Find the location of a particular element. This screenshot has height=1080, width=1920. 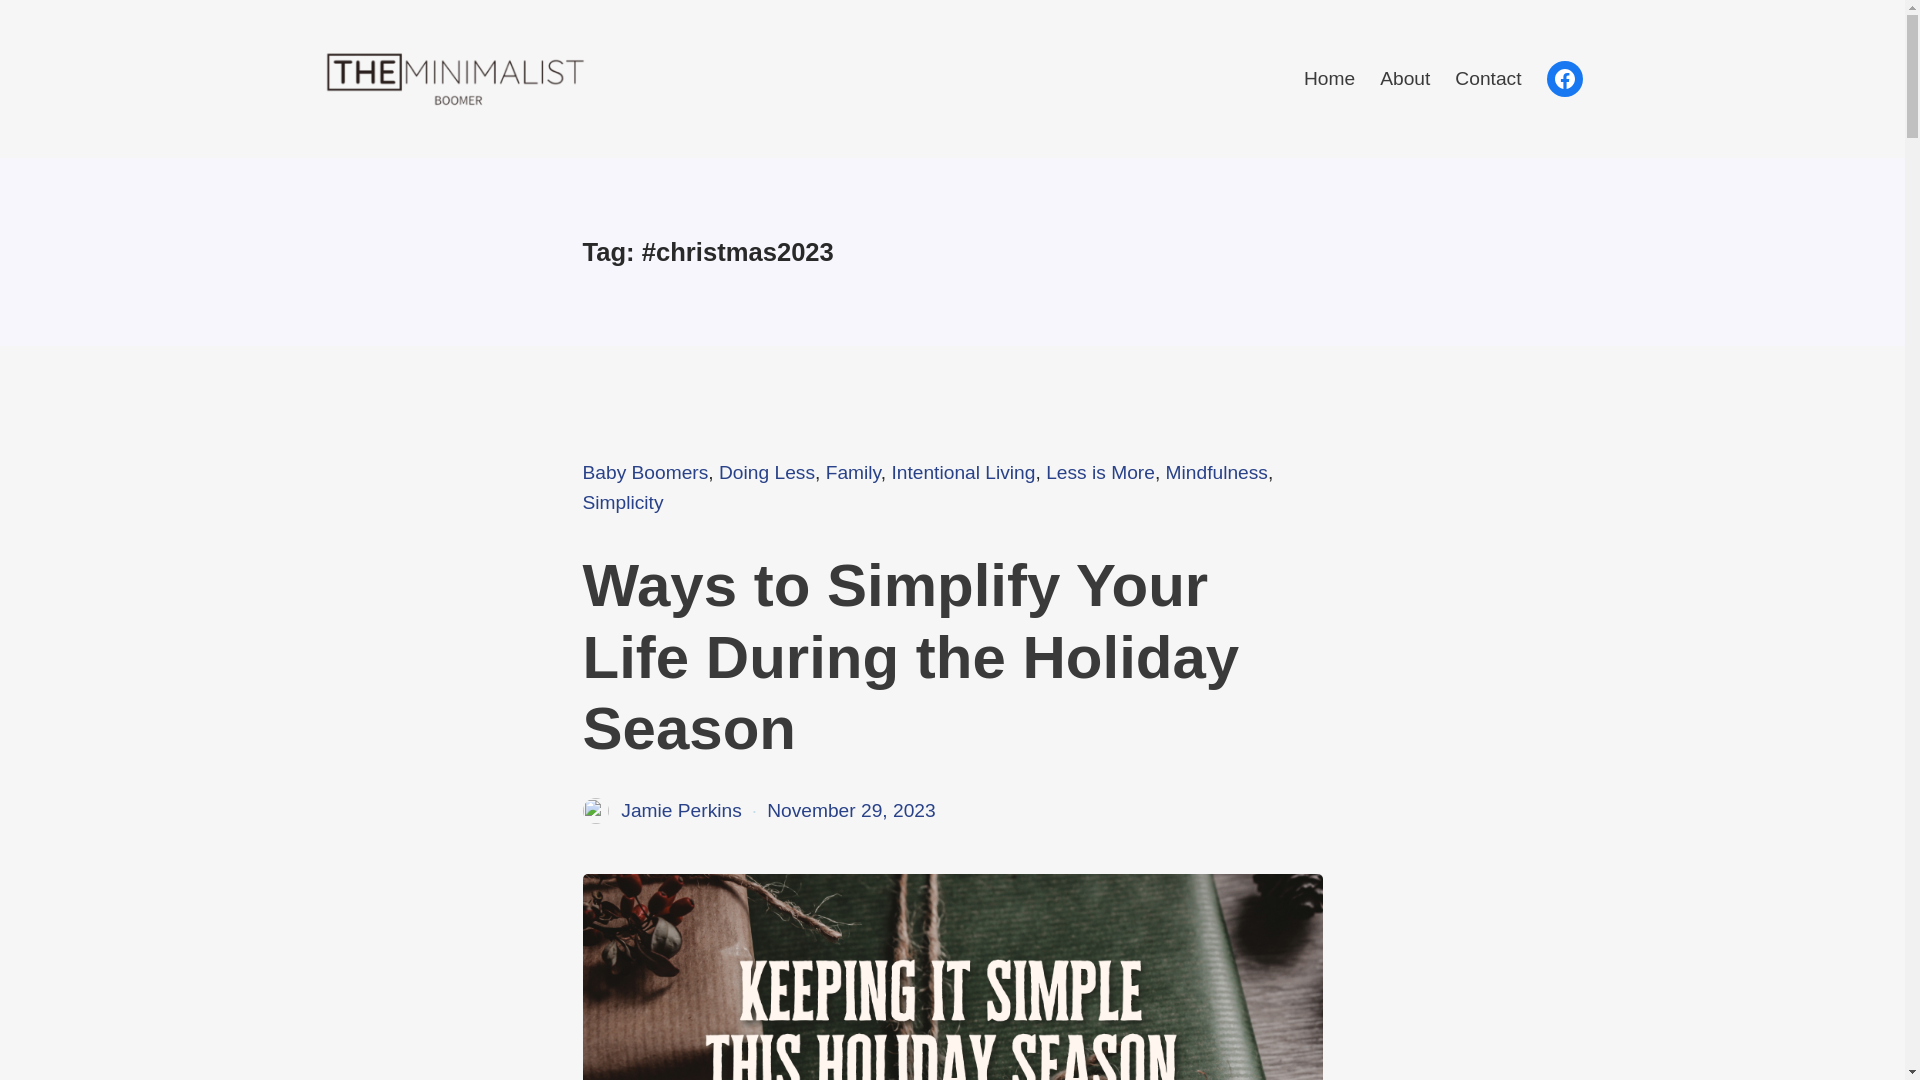

Mindfulness is located at coordinates (1216, 472).